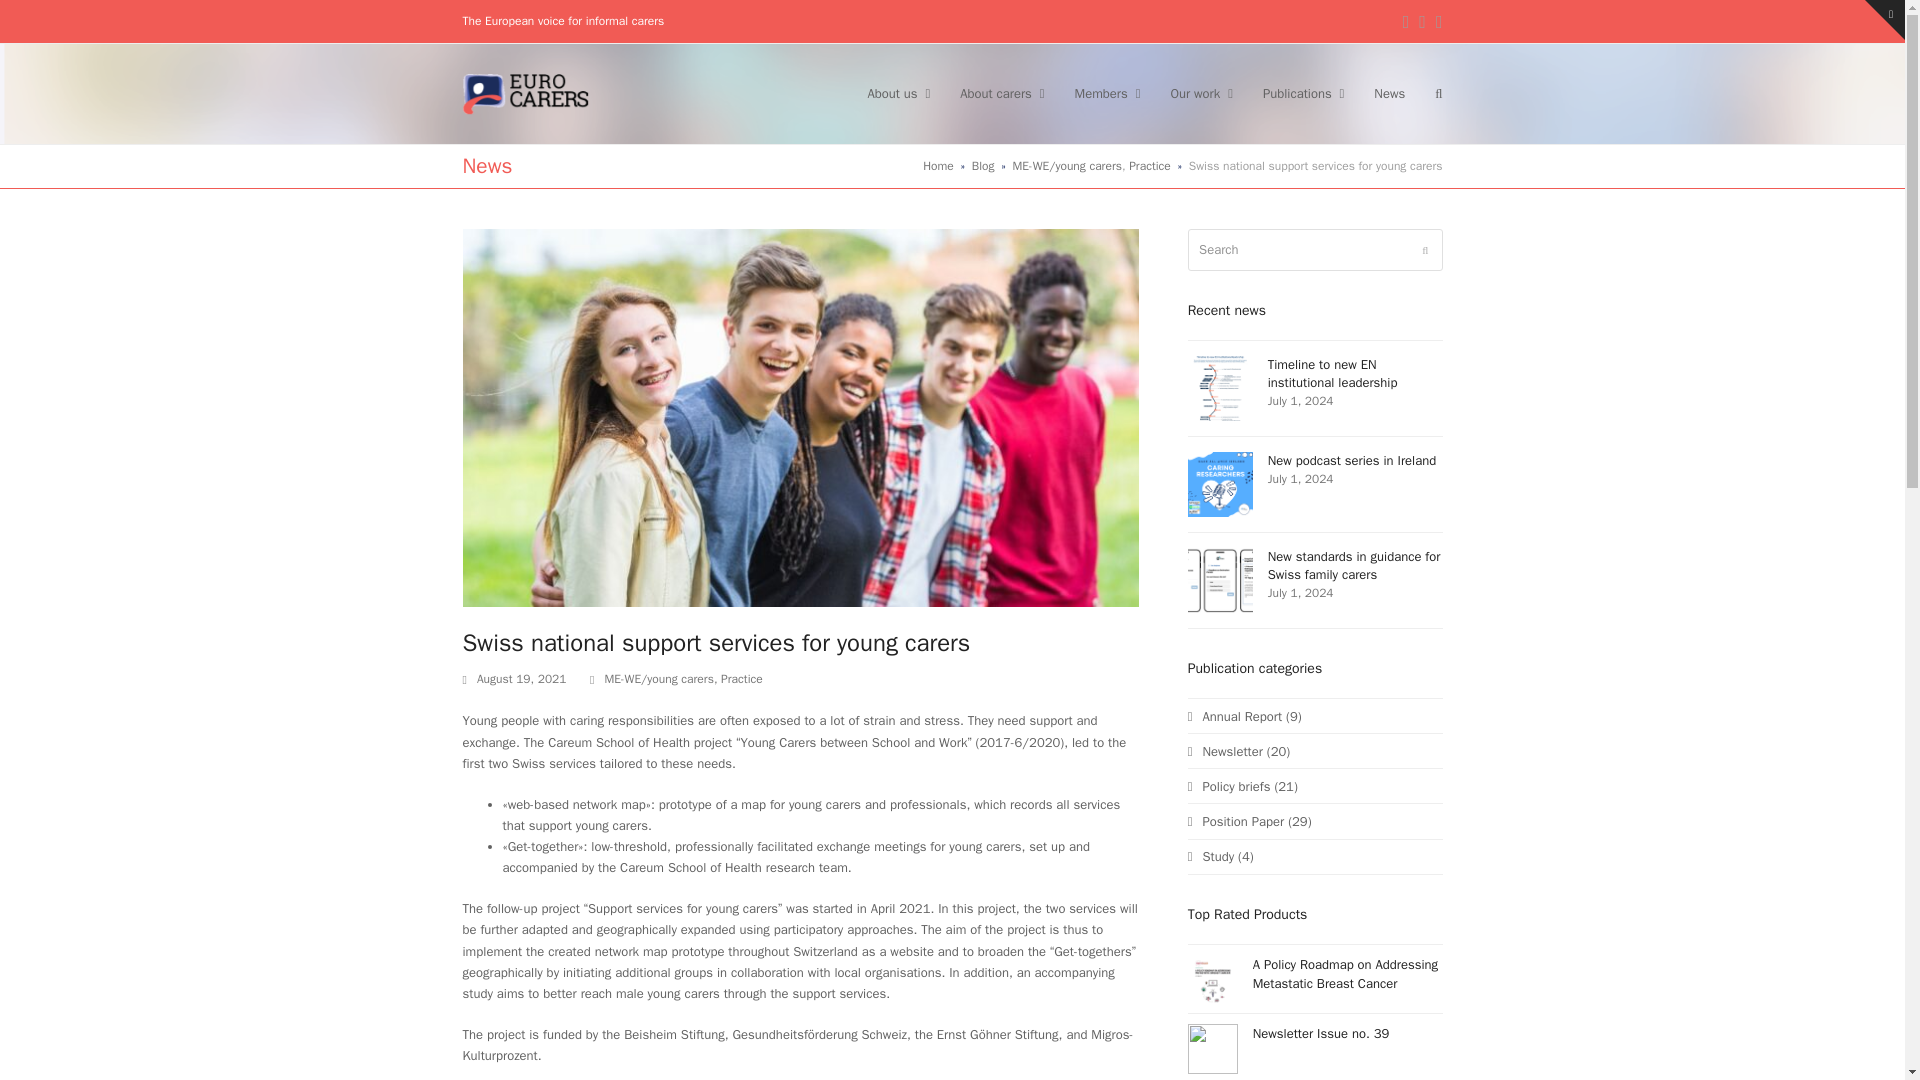 This screenshot has height=1080, width=1920. I want to click on Members, so click(1107, 94).